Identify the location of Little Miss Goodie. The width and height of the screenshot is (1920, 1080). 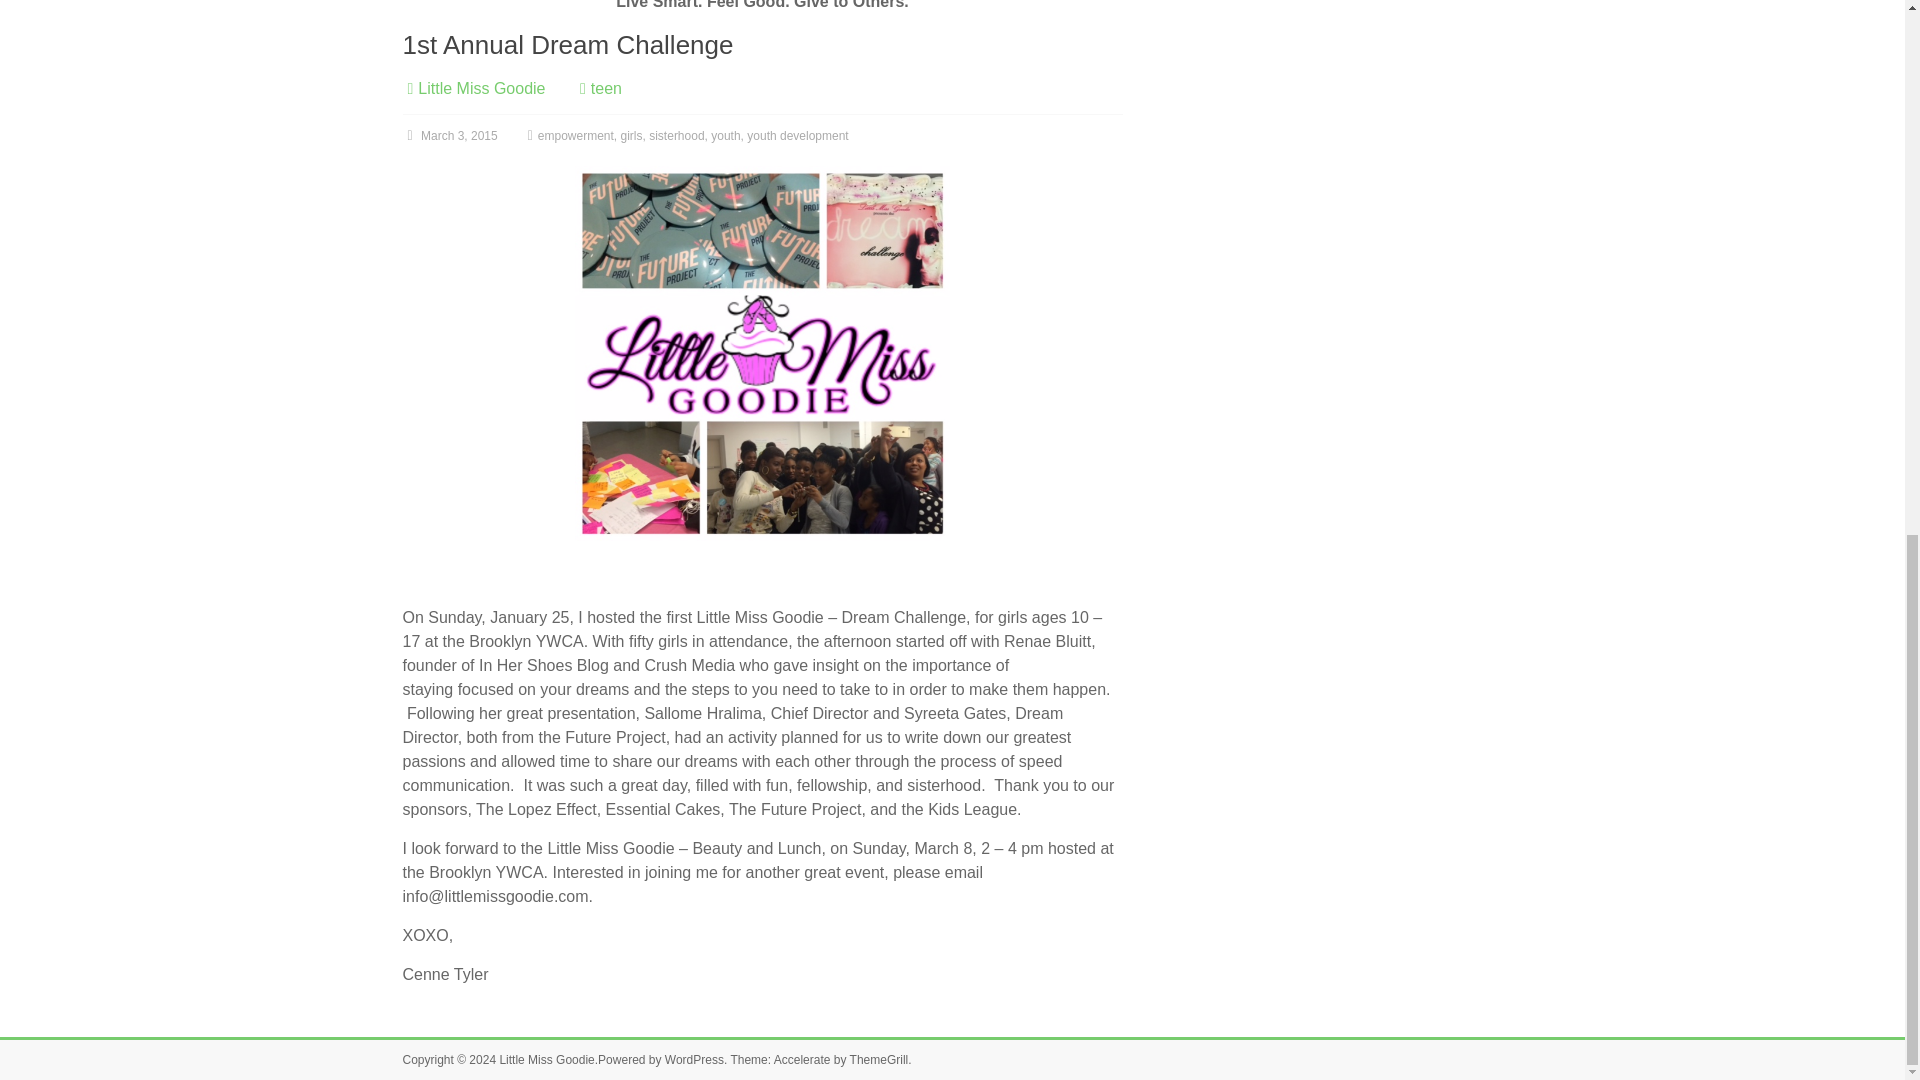
(546, 1060).